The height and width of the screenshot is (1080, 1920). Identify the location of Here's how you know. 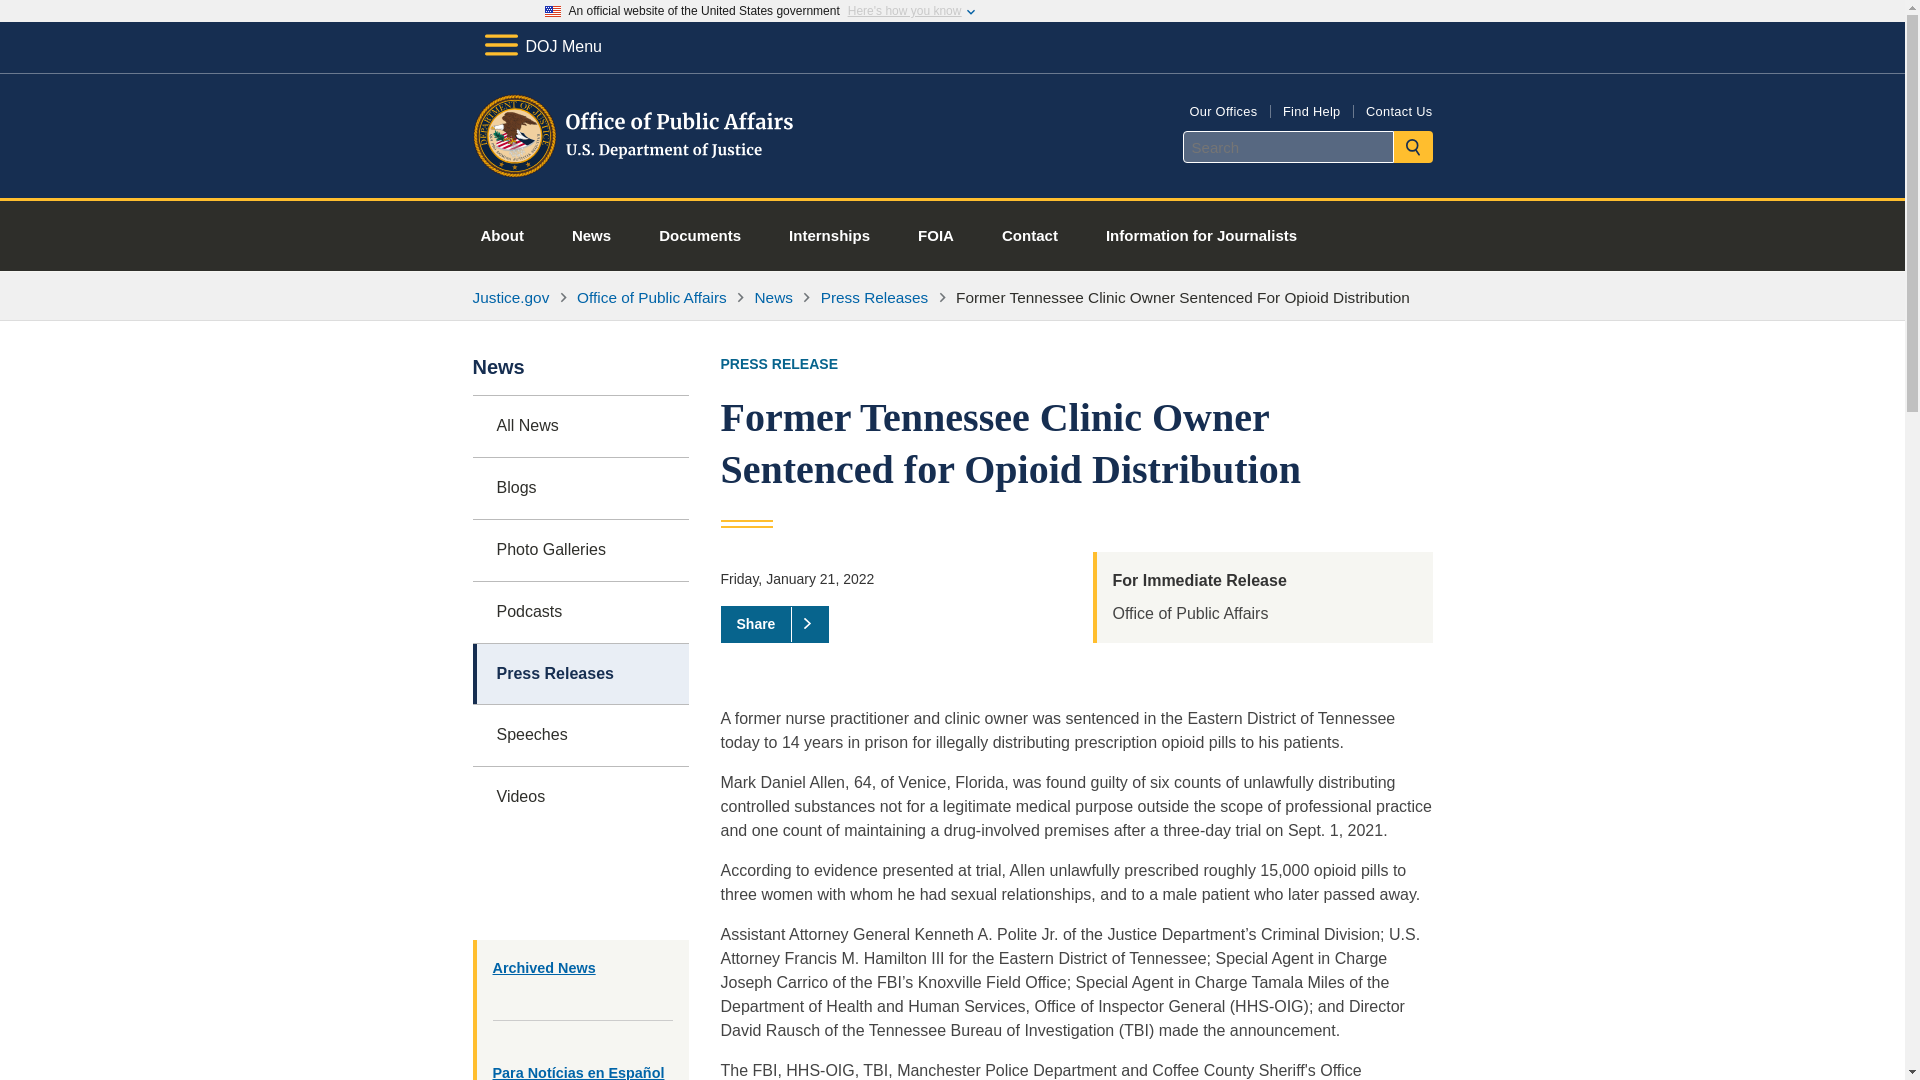
(904, 11).